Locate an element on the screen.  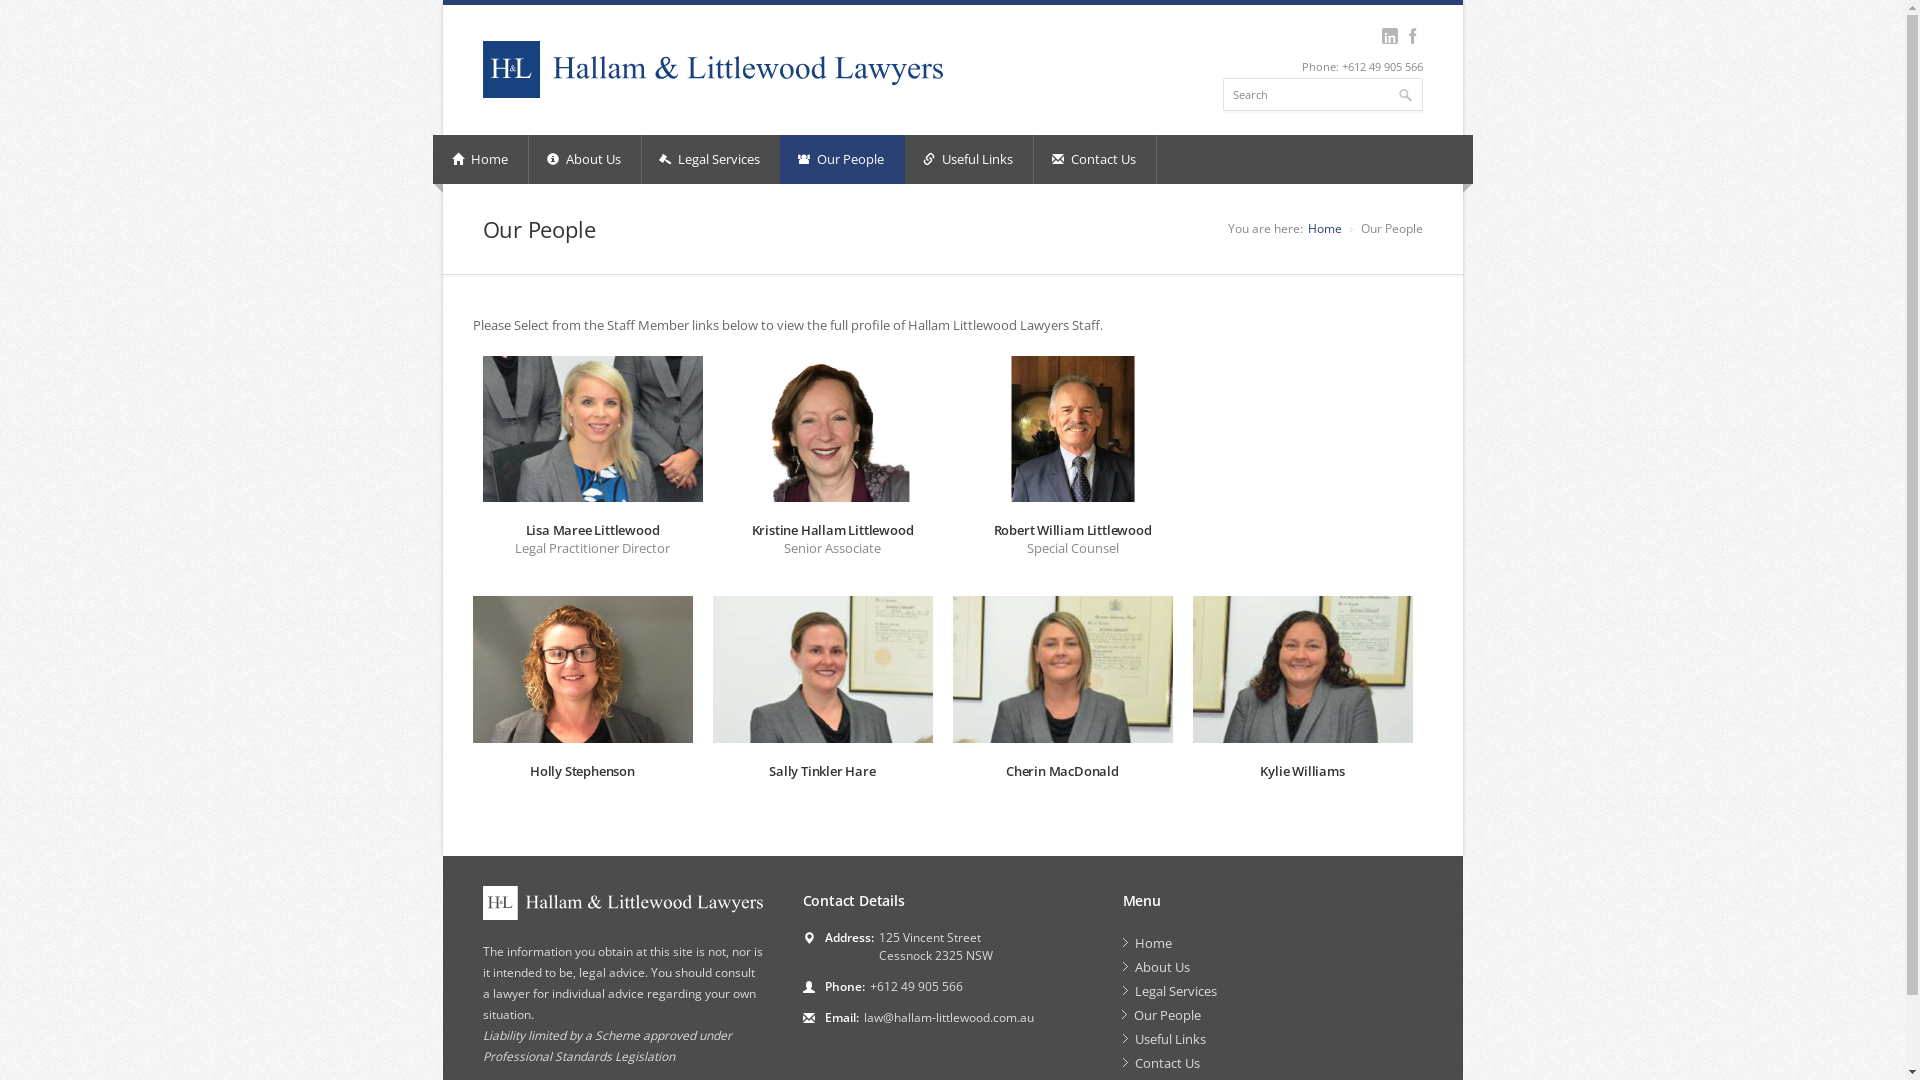
Legal Services is located at coordinates (1272, 991).